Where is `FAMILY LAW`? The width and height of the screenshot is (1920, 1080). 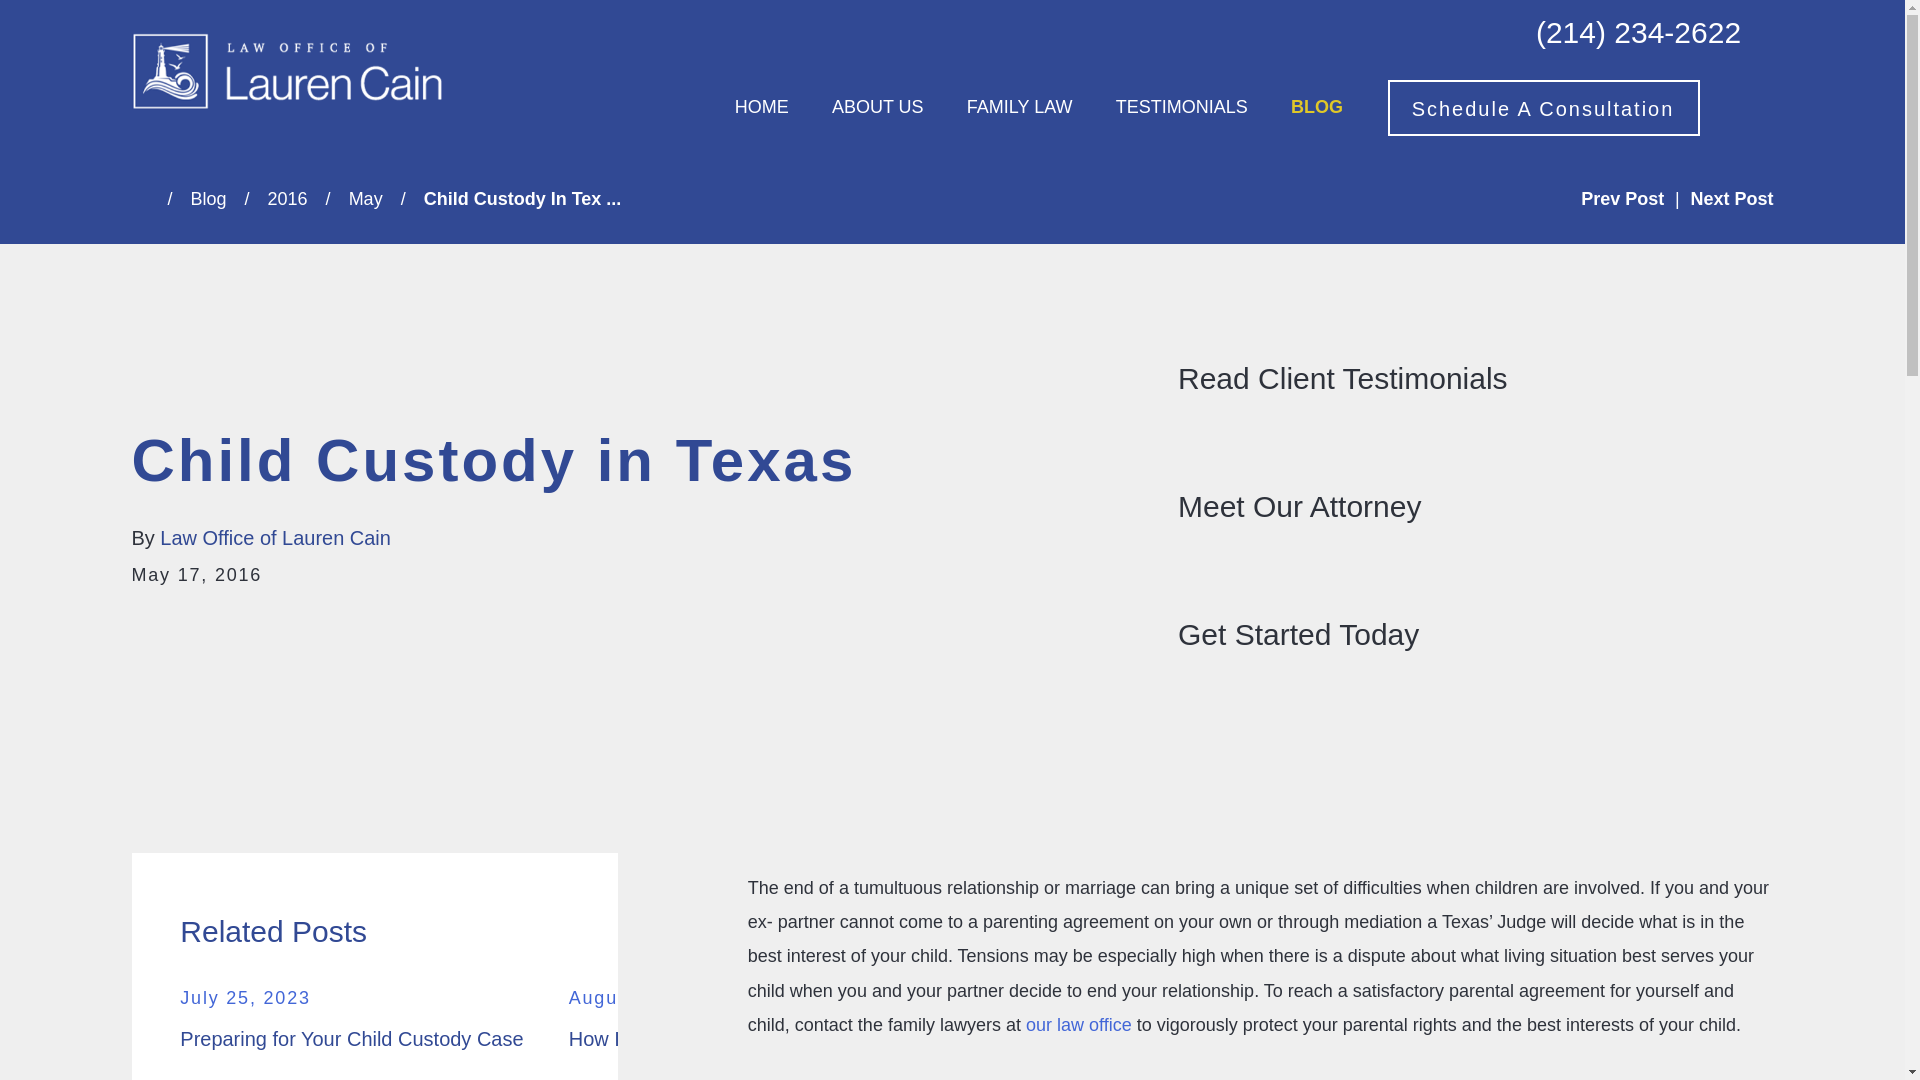 FAMILY LAW is located at coordinates (1020, 108).